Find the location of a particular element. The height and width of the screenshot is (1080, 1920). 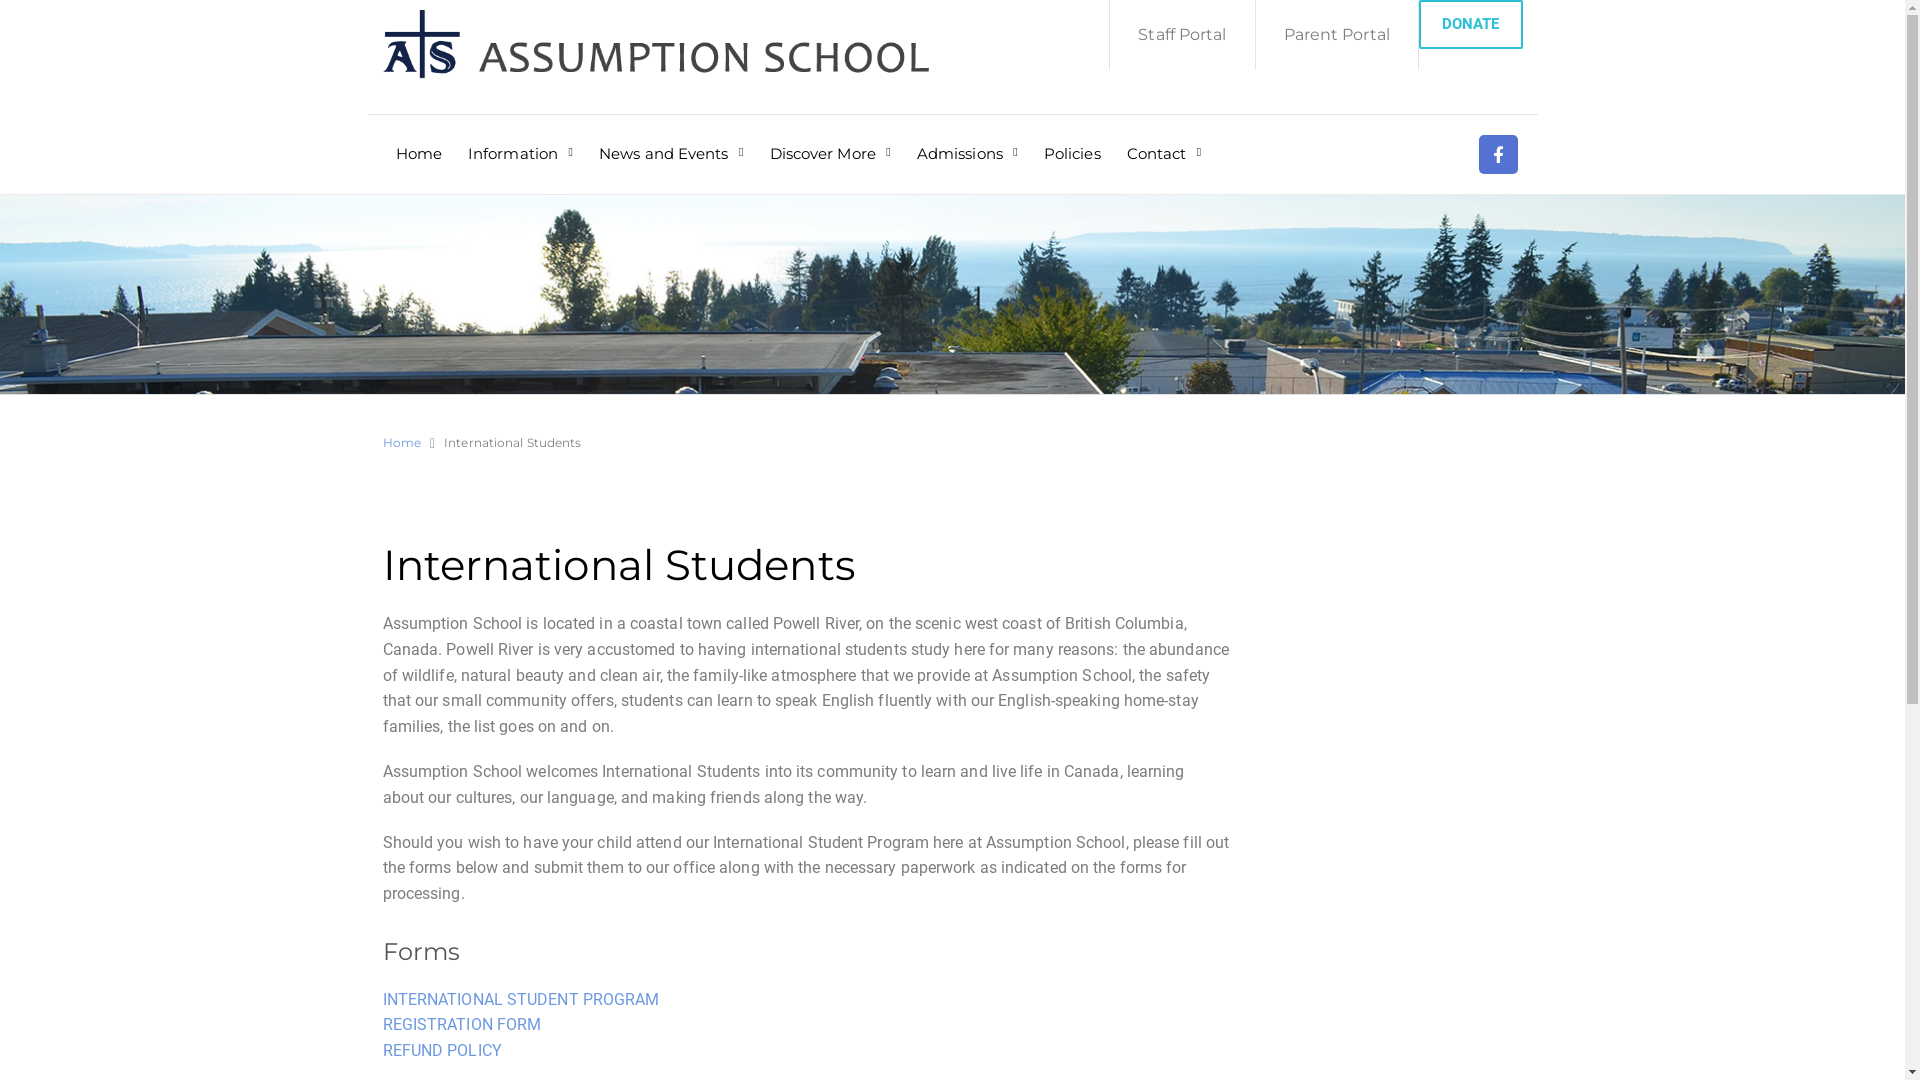

REGISTRATION FORM is located at coordinates (462, 1024).